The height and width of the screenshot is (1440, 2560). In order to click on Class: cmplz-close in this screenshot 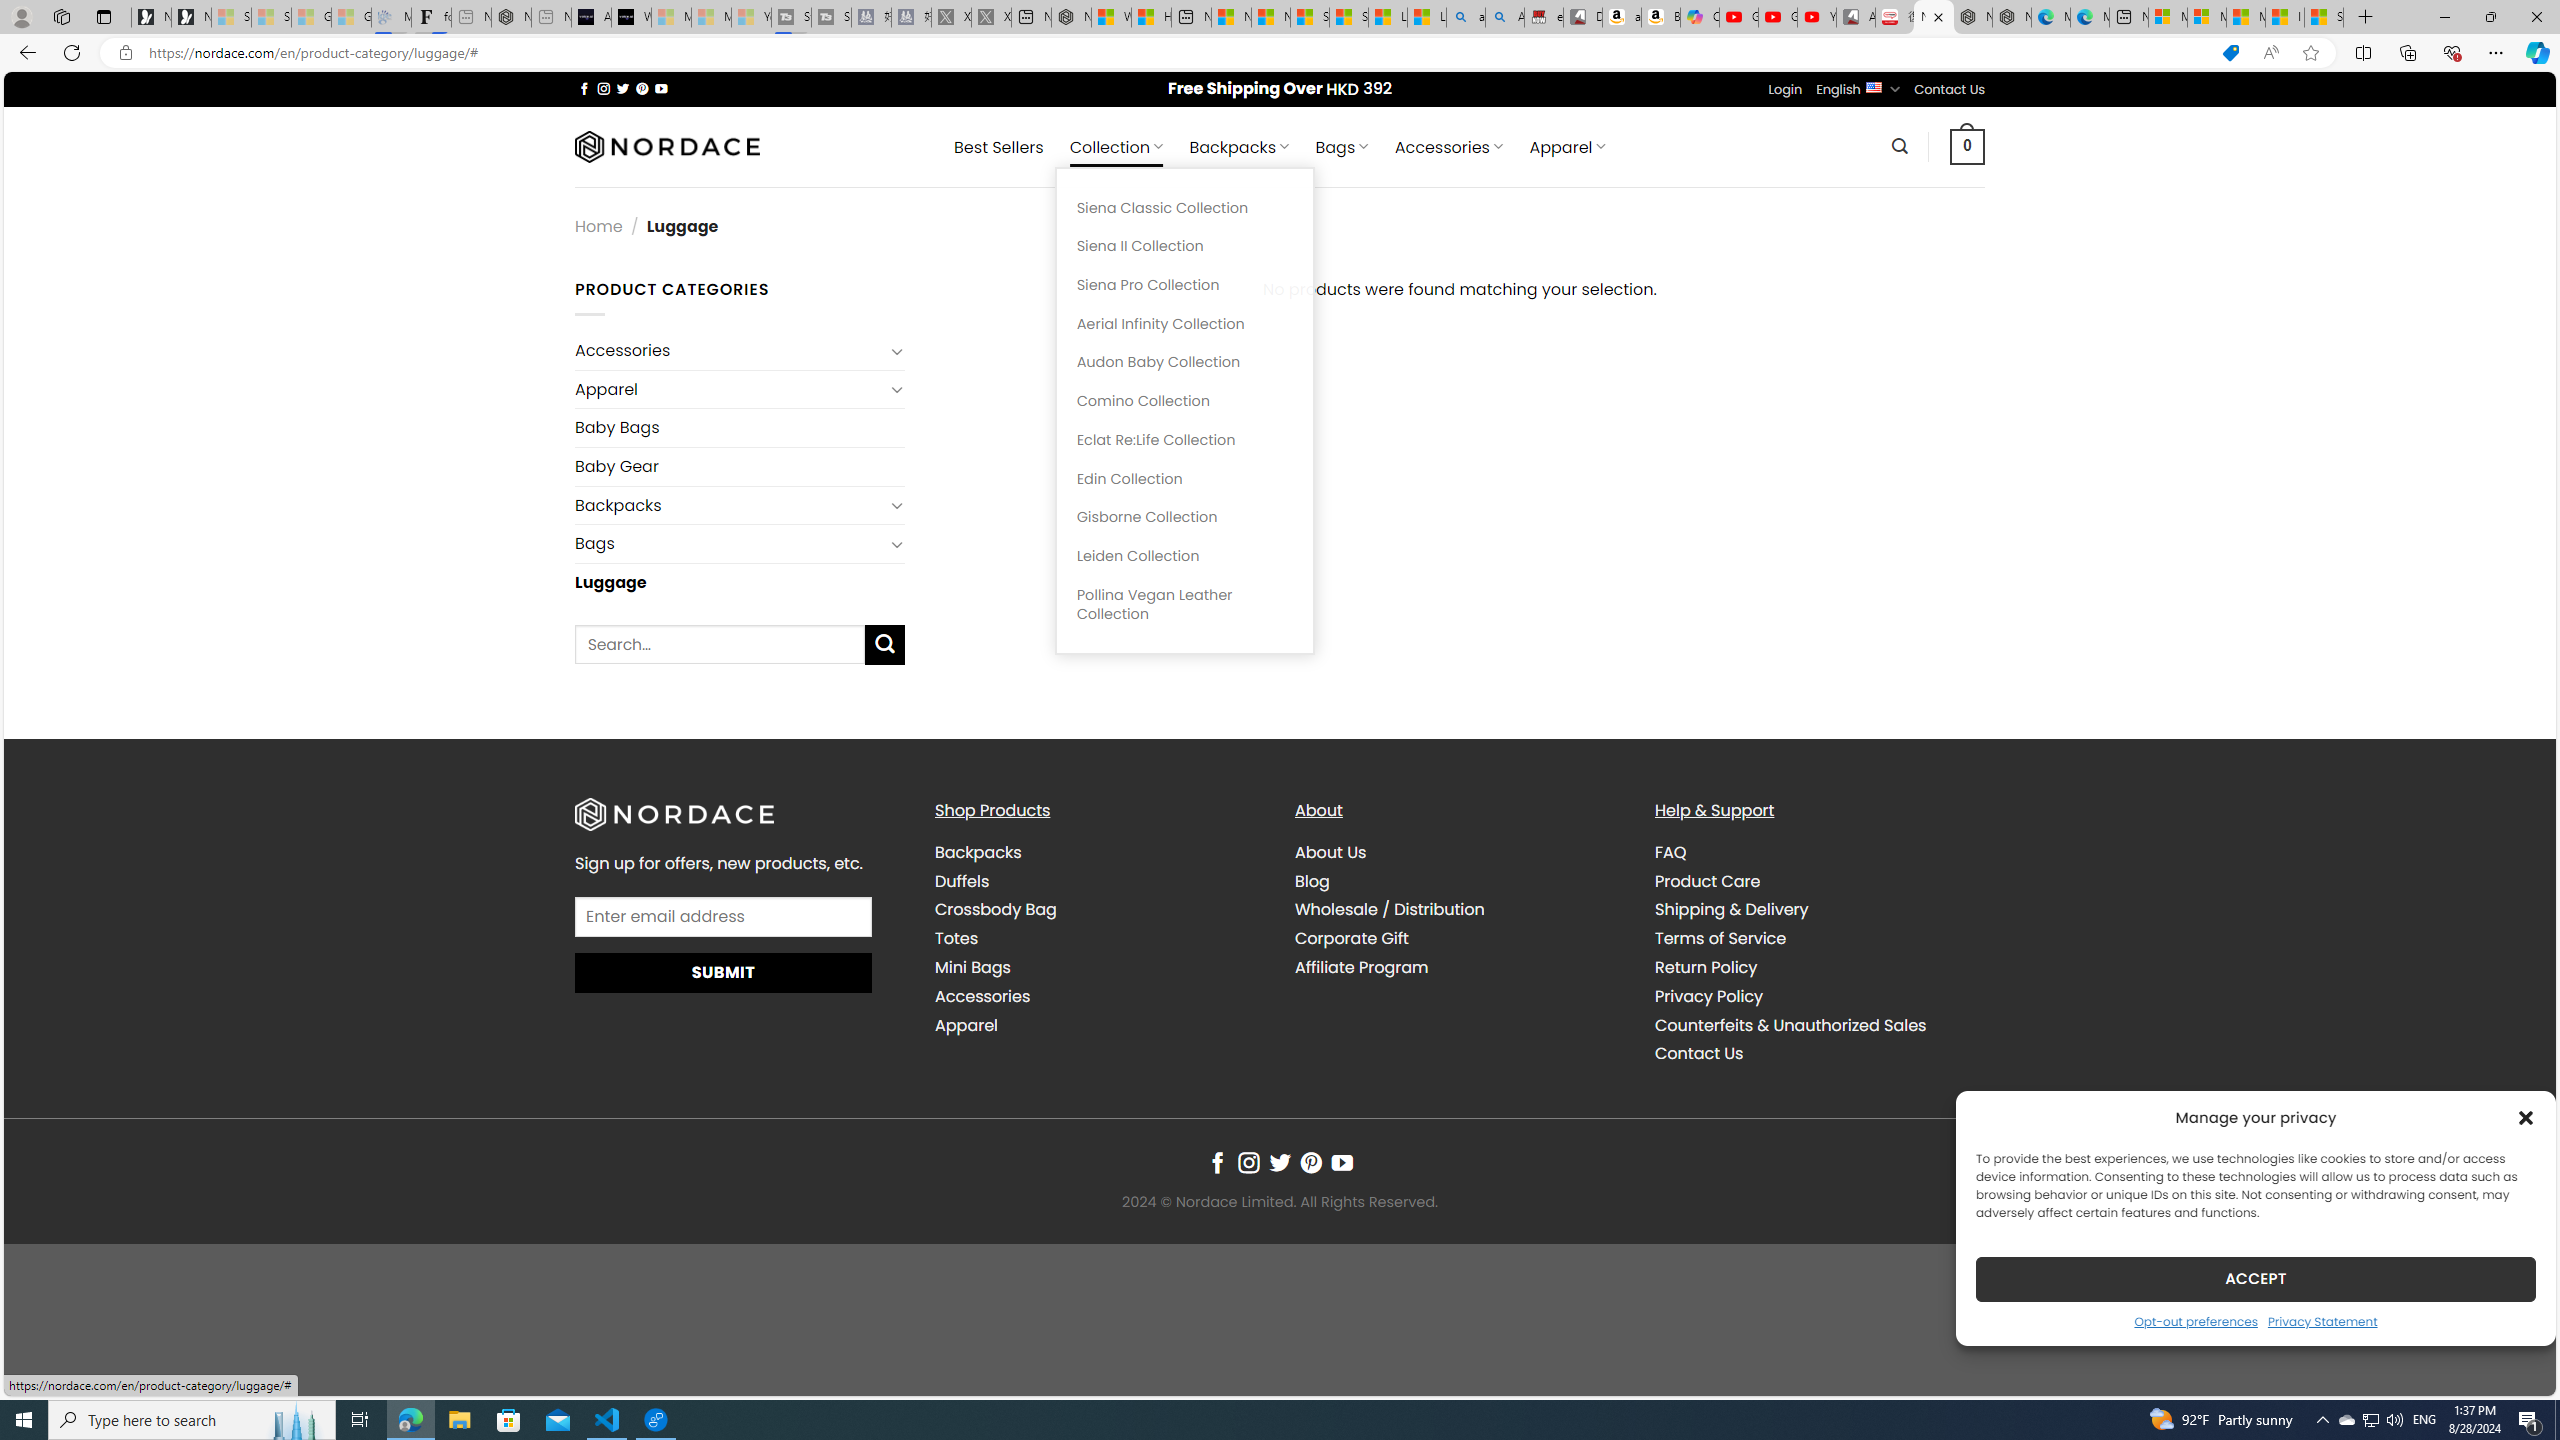, I will do `click(2526, 1117)`.